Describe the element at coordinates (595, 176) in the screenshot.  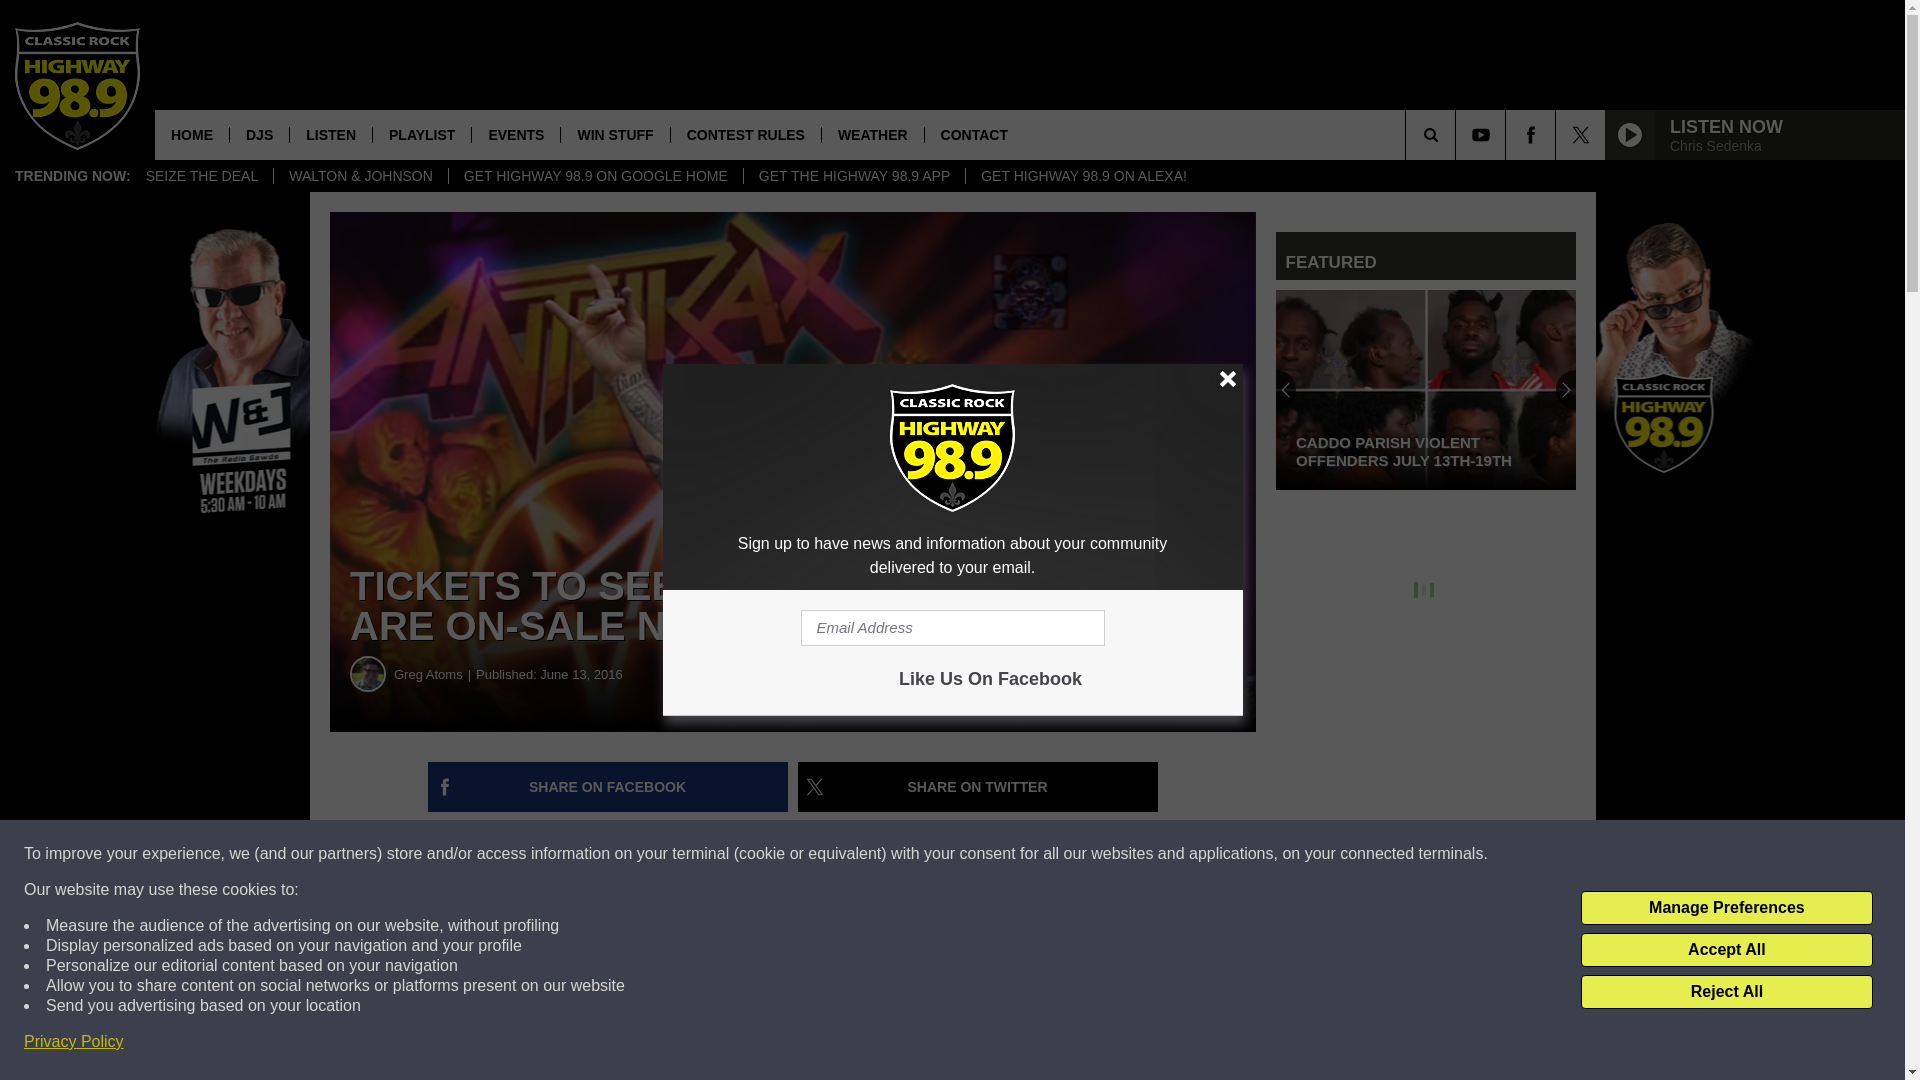
I see `GET HIGHWAY 98.9 ON GOOGLE HOME` at that location.